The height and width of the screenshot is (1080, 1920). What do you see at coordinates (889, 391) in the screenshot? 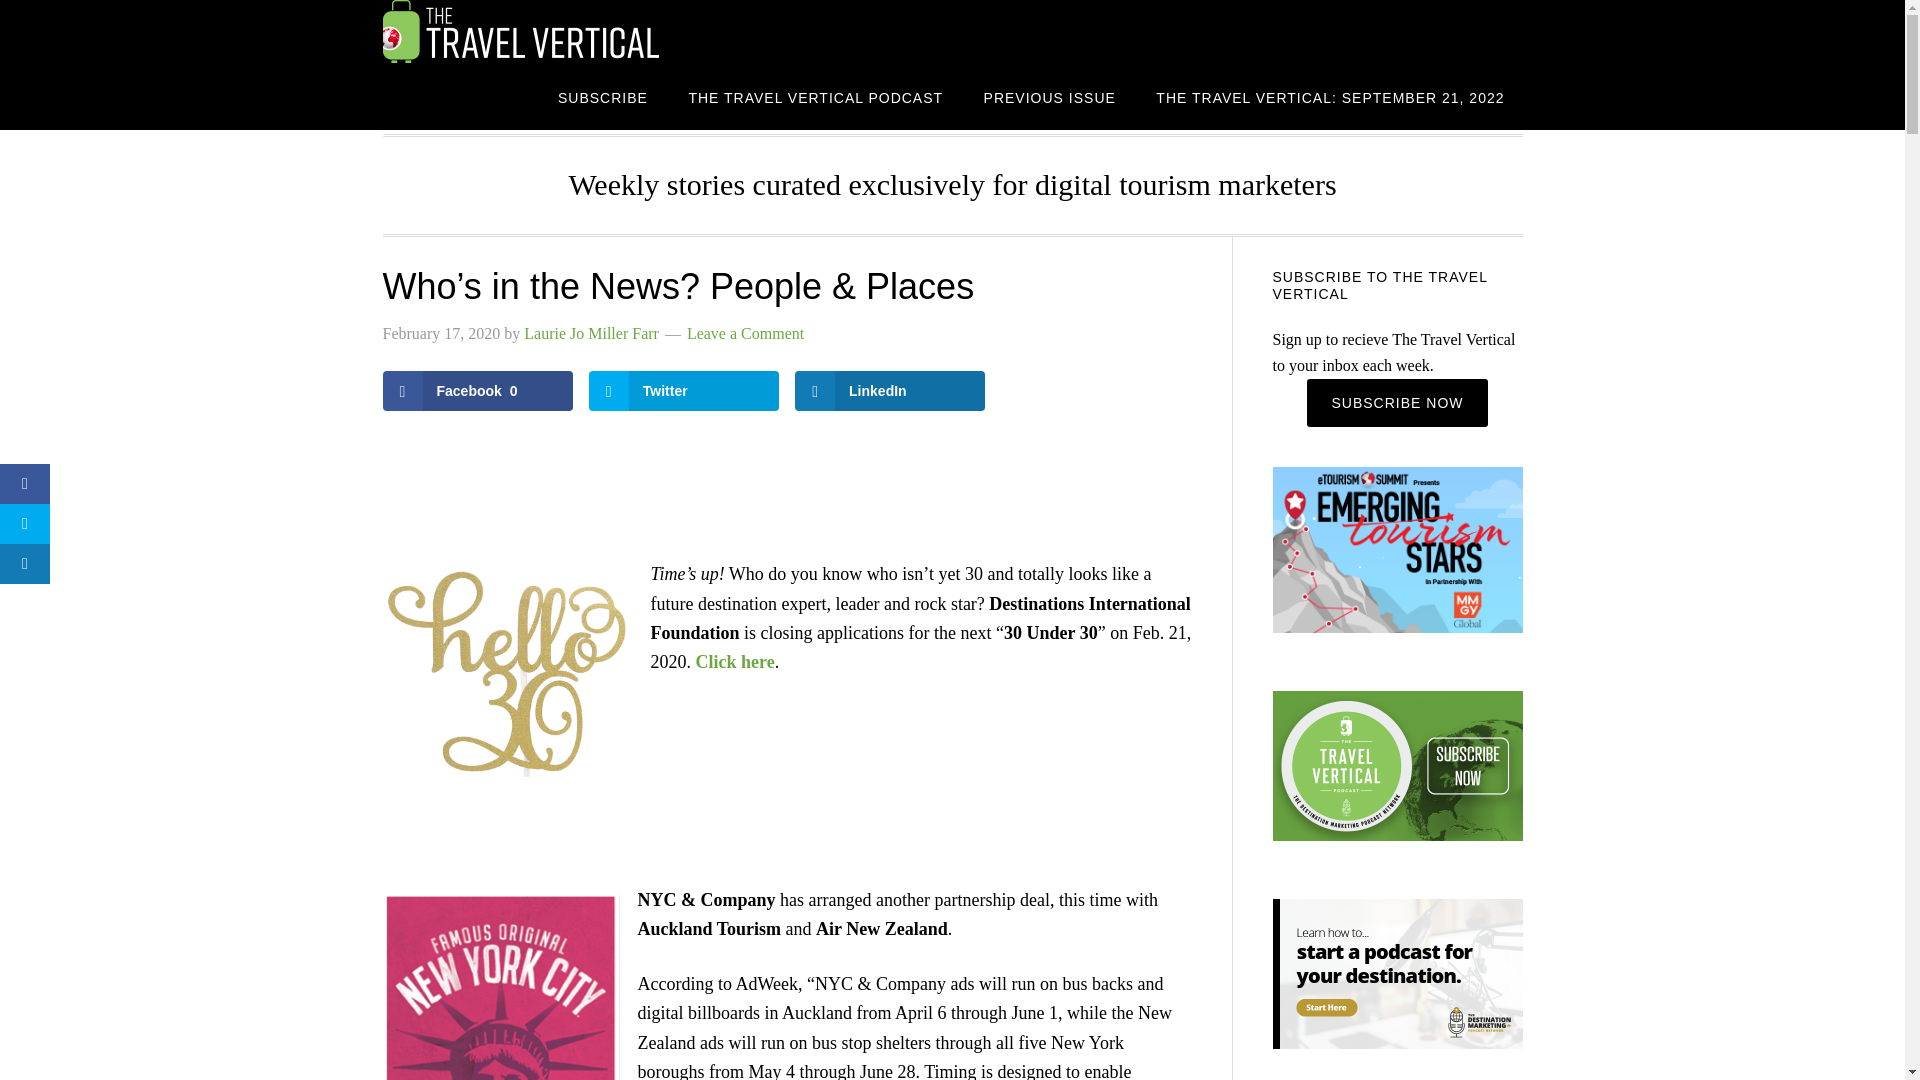
I see `LinkedIn` at bounding box center [889, 391].